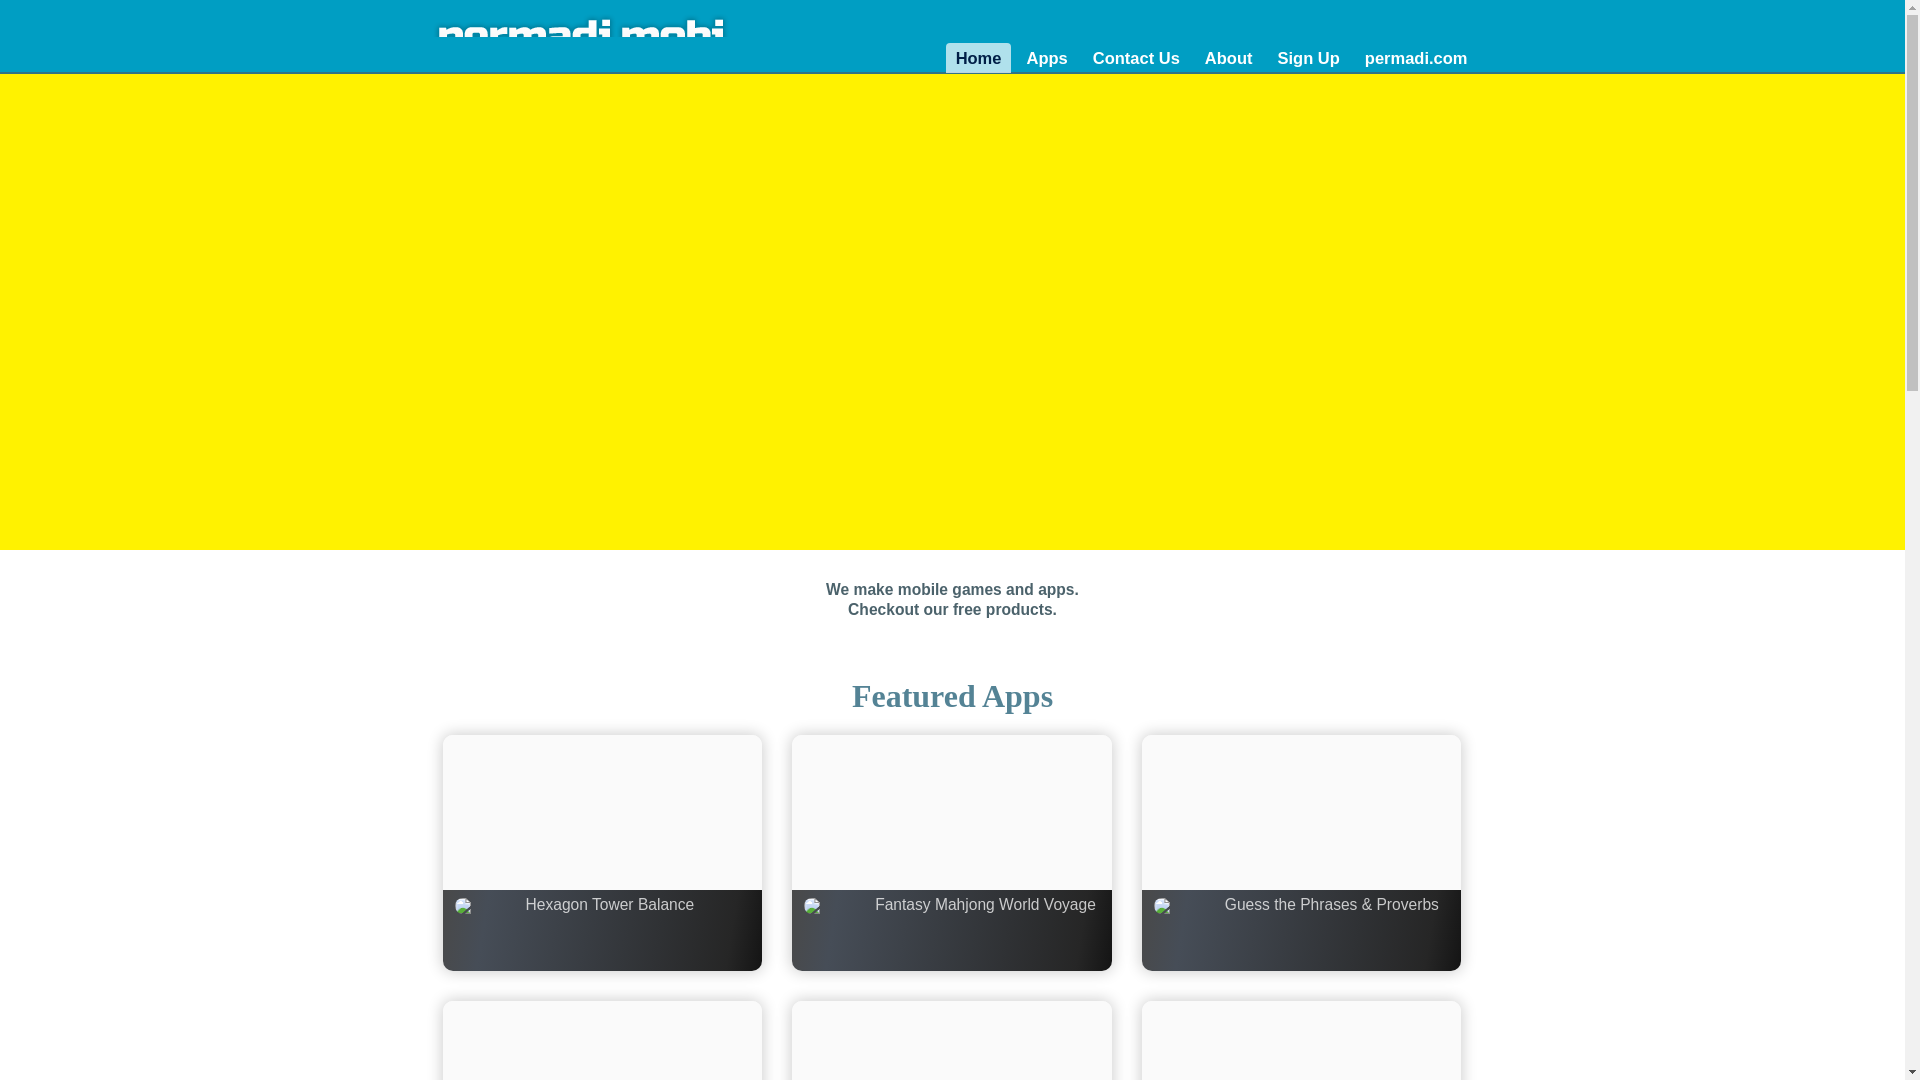 The height and width of the screenshot is (1080, 1920). I want to click on Home, so click(978, 58).